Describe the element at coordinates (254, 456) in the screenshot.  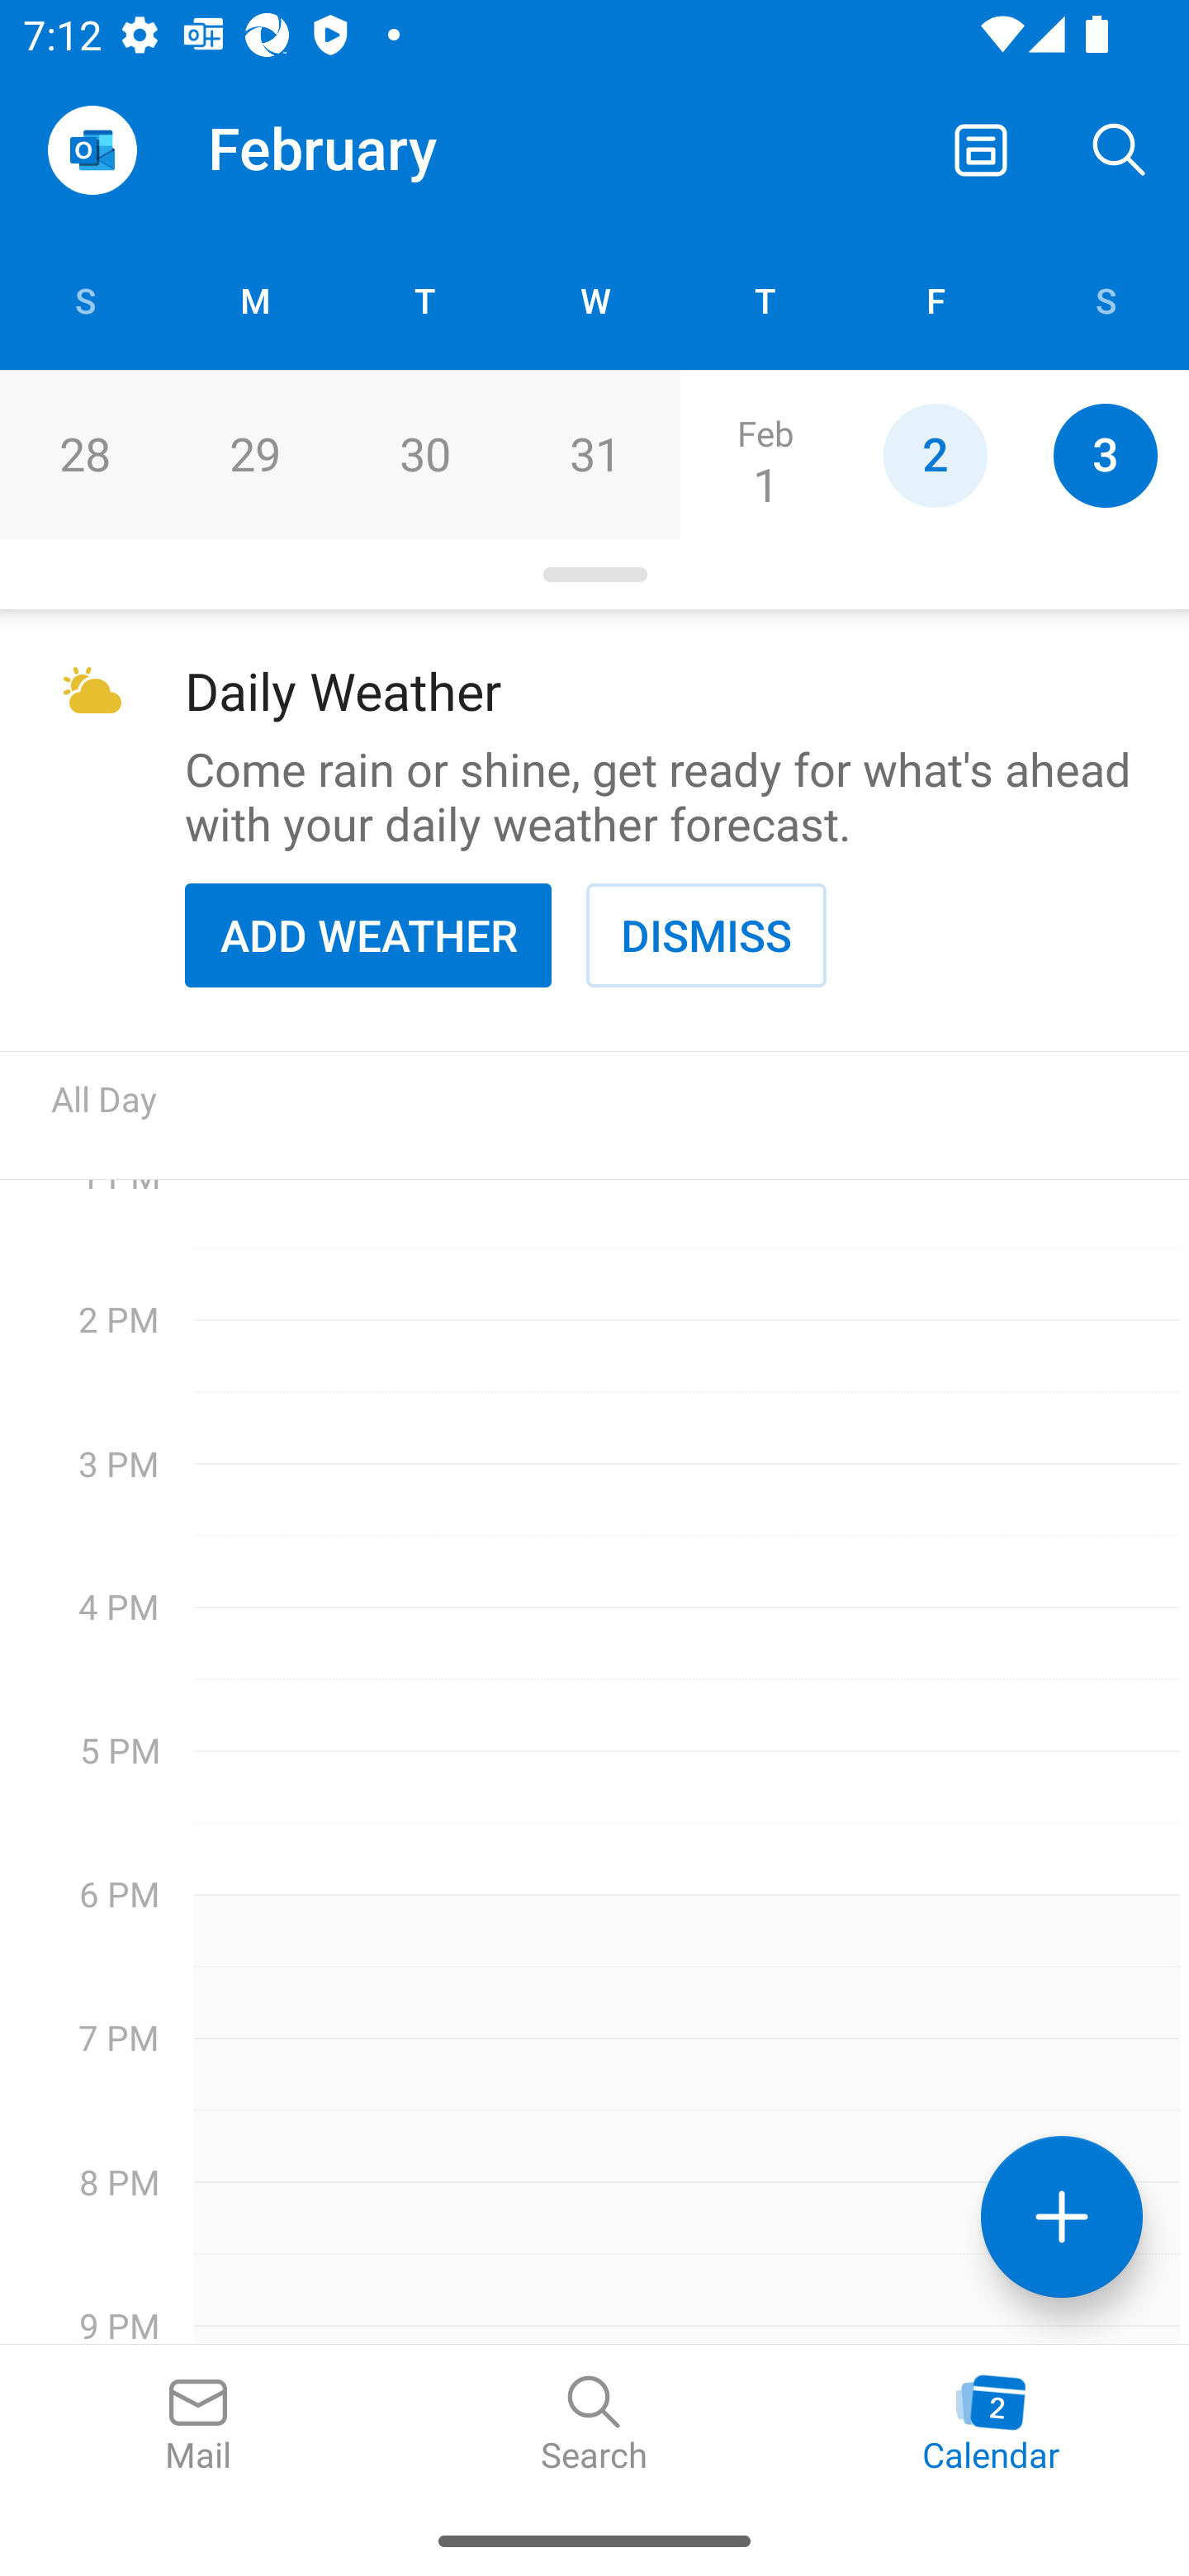
I see `29 Monday, January 29` at that location.